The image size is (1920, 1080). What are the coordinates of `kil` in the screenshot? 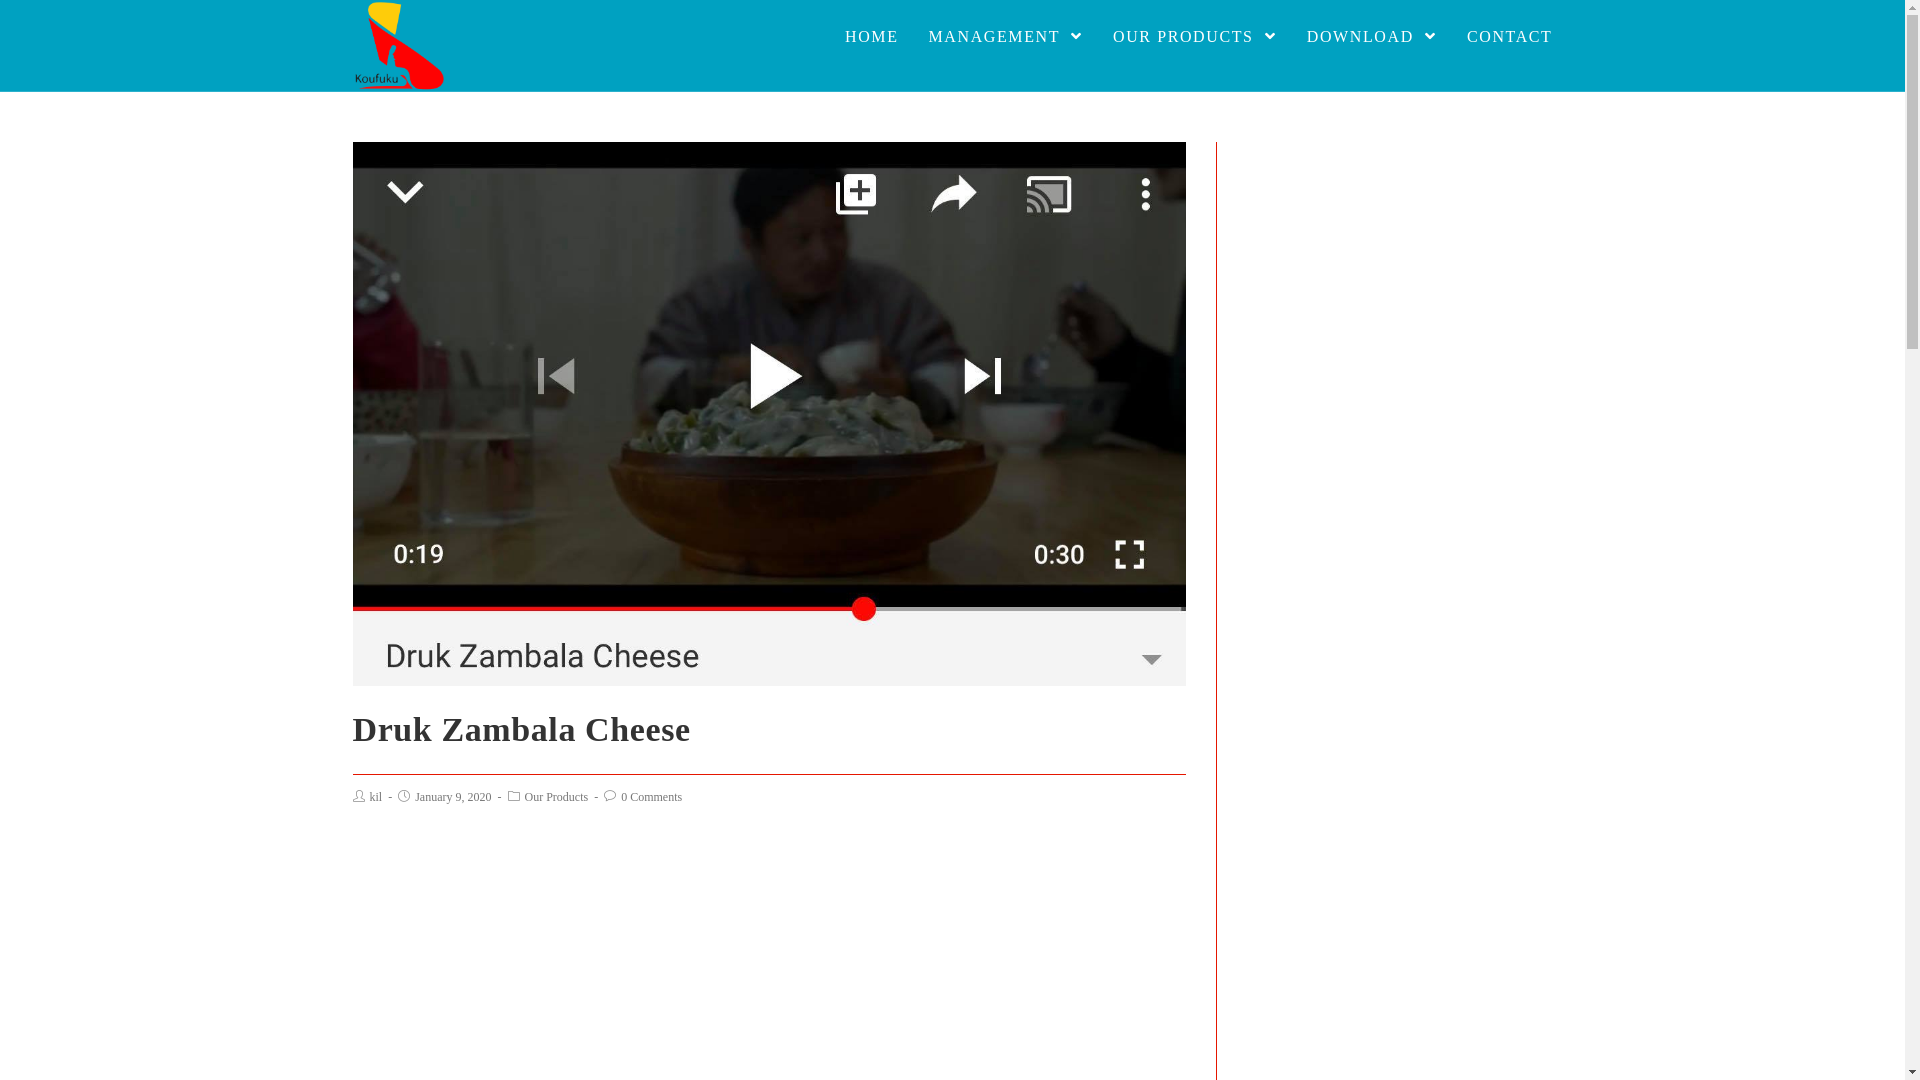 It's located at (376, 797).